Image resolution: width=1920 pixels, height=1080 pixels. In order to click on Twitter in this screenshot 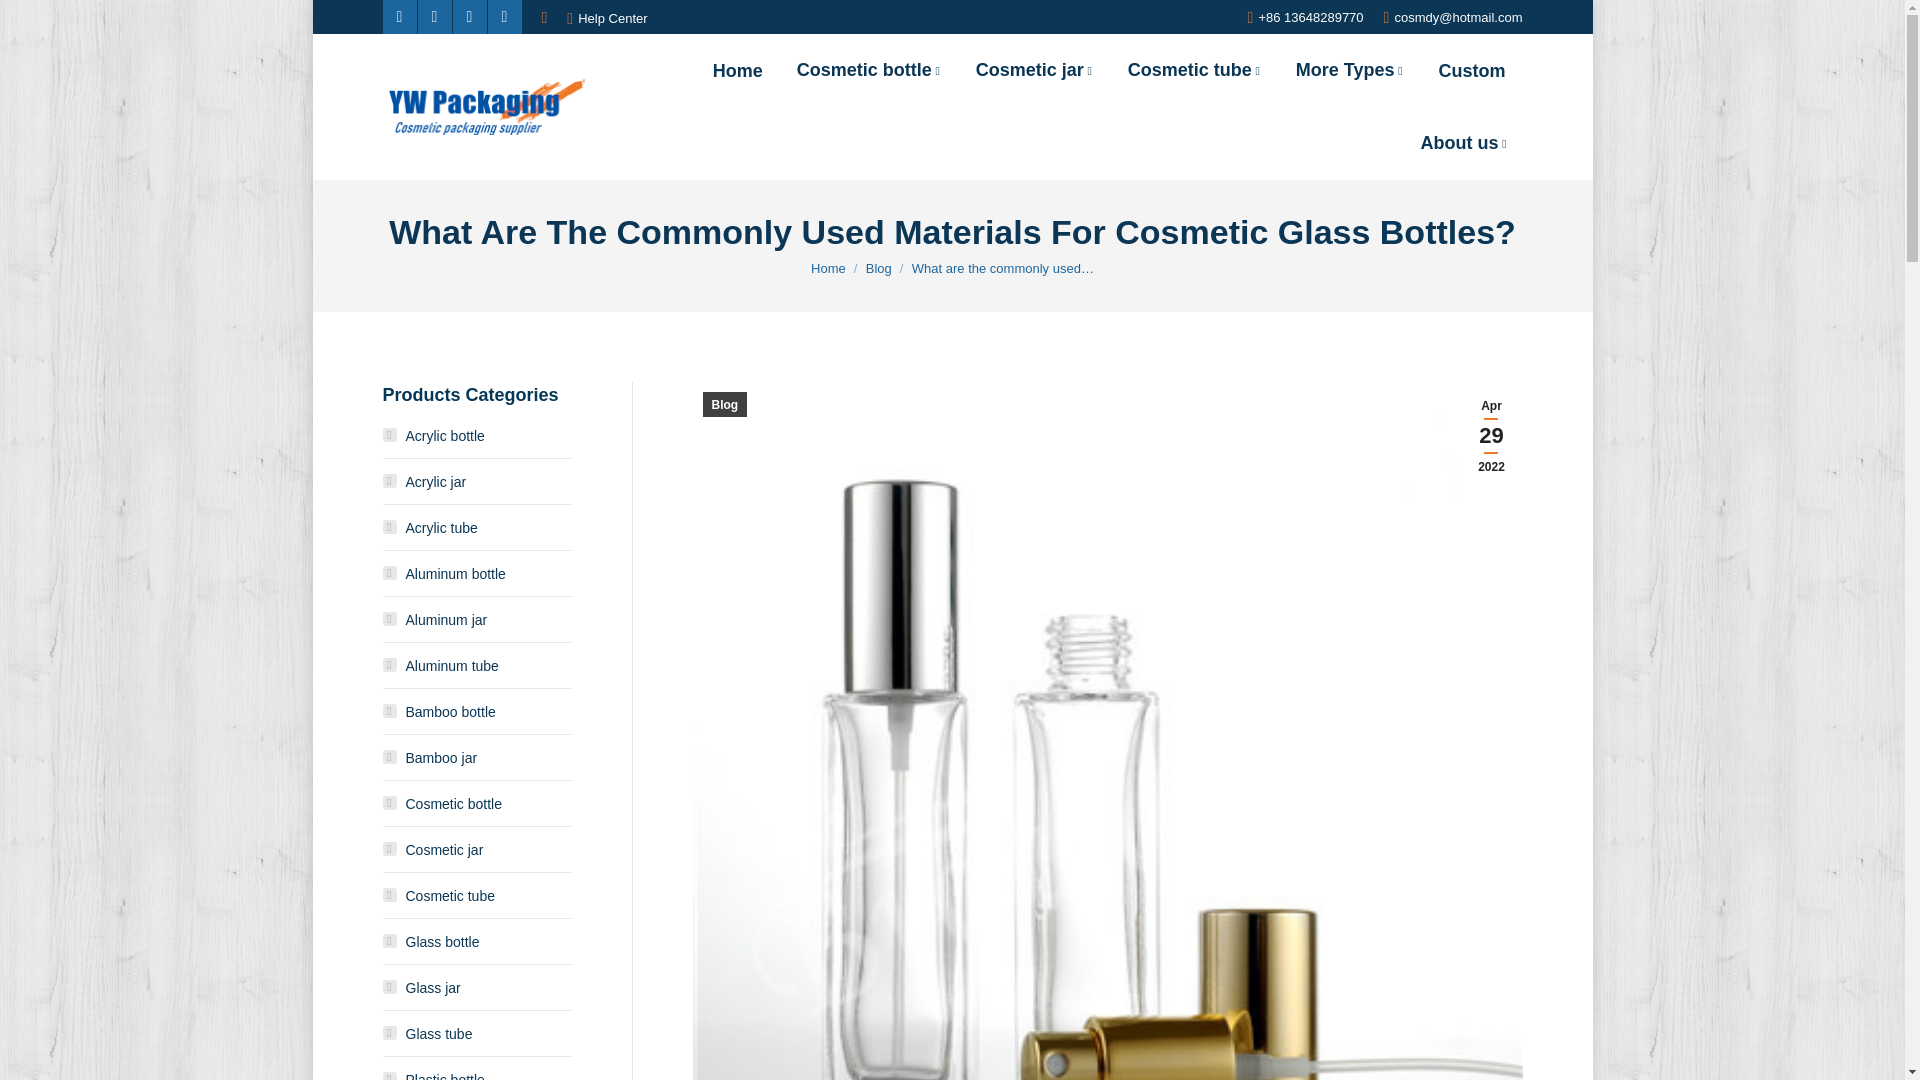, I will do `click(434, 16)`.